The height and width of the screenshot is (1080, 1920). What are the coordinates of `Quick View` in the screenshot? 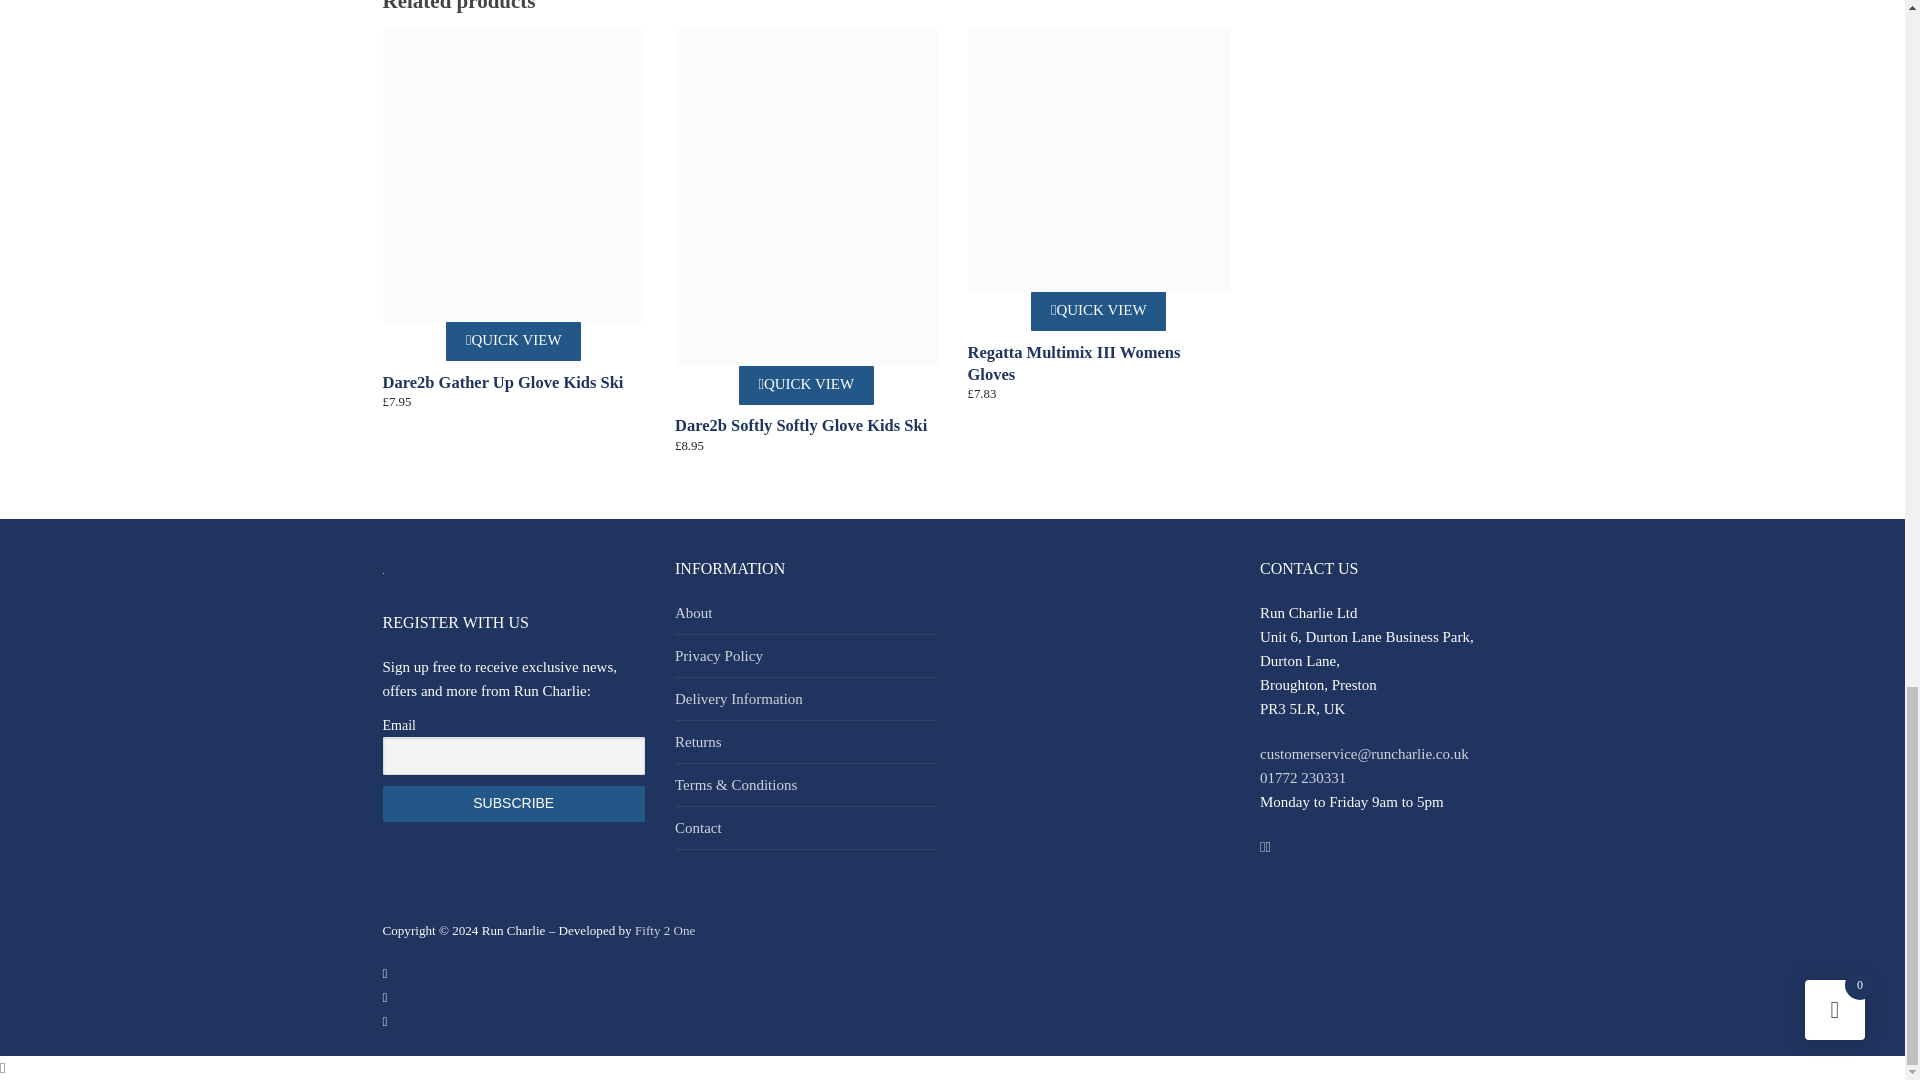 It's located at (806, 386).